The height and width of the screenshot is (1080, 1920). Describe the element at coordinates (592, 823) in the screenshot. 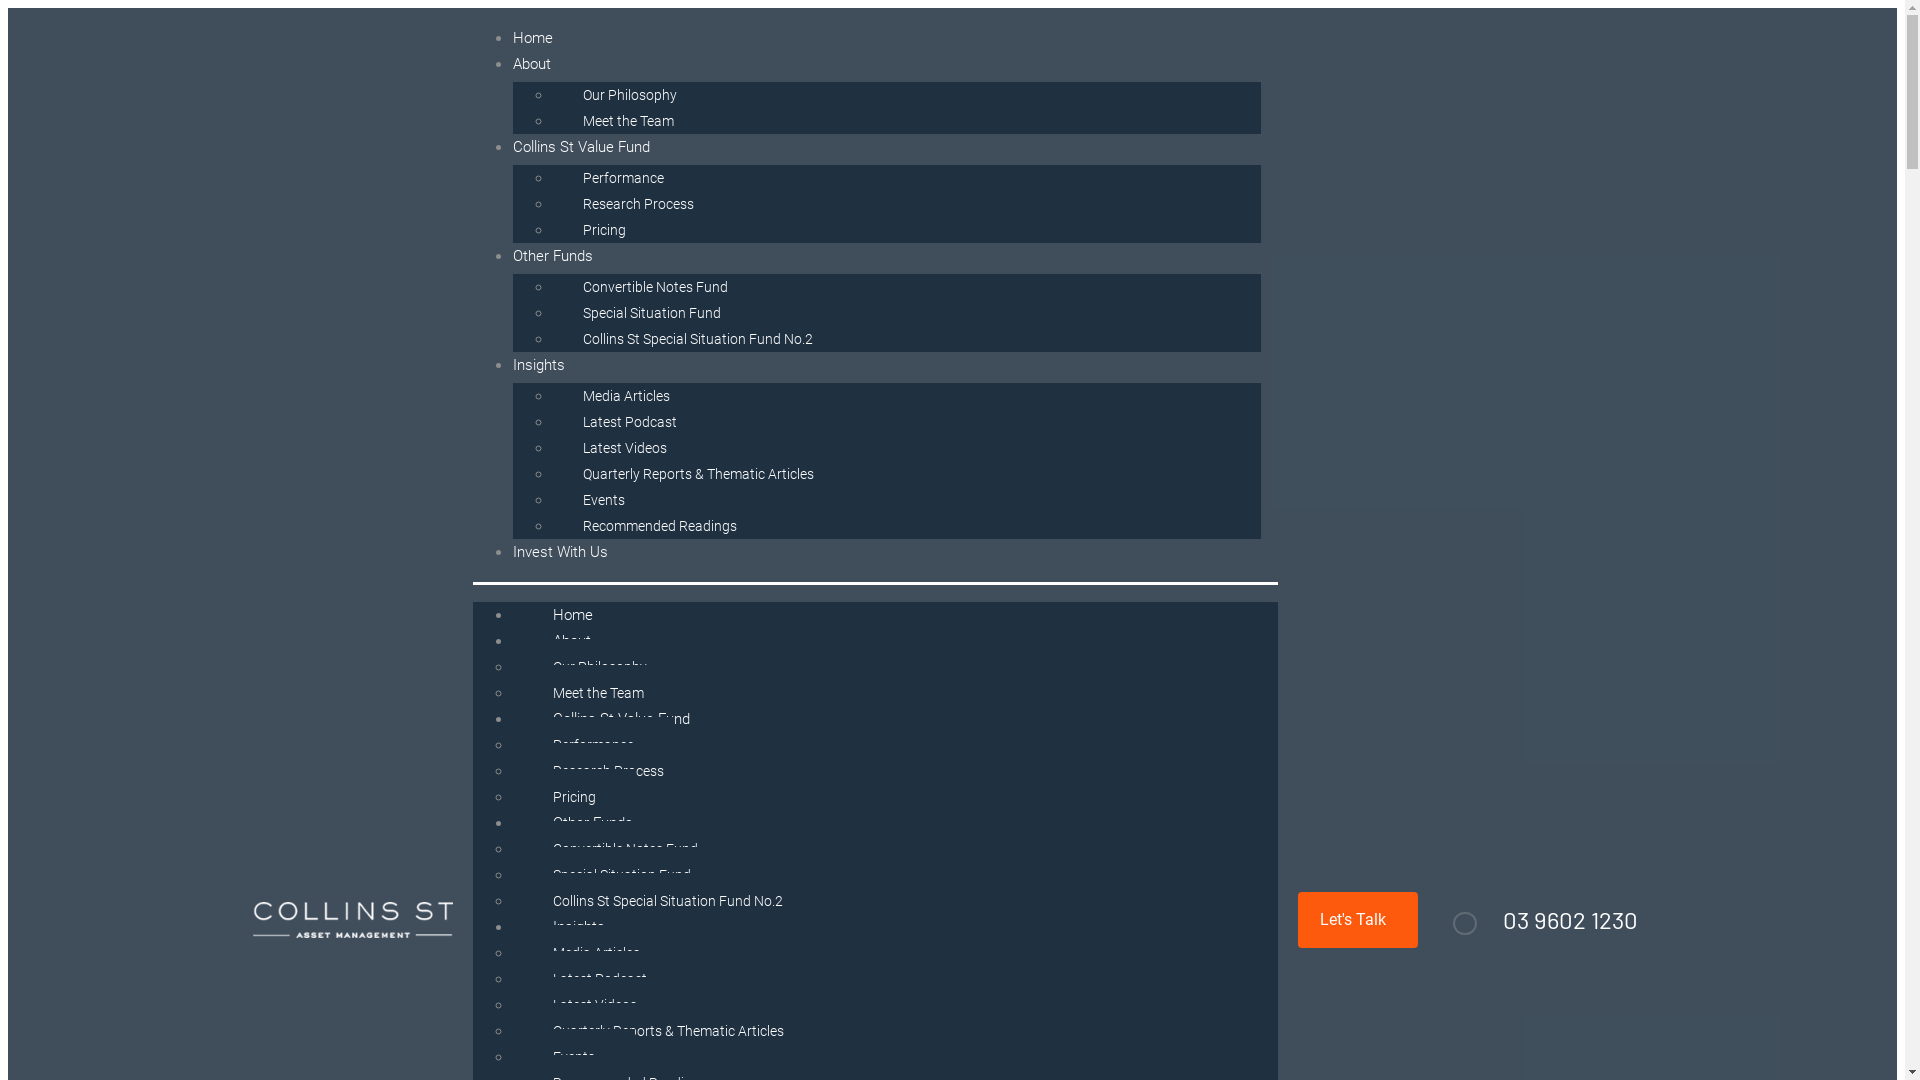

I see `Other Funds` at that location.